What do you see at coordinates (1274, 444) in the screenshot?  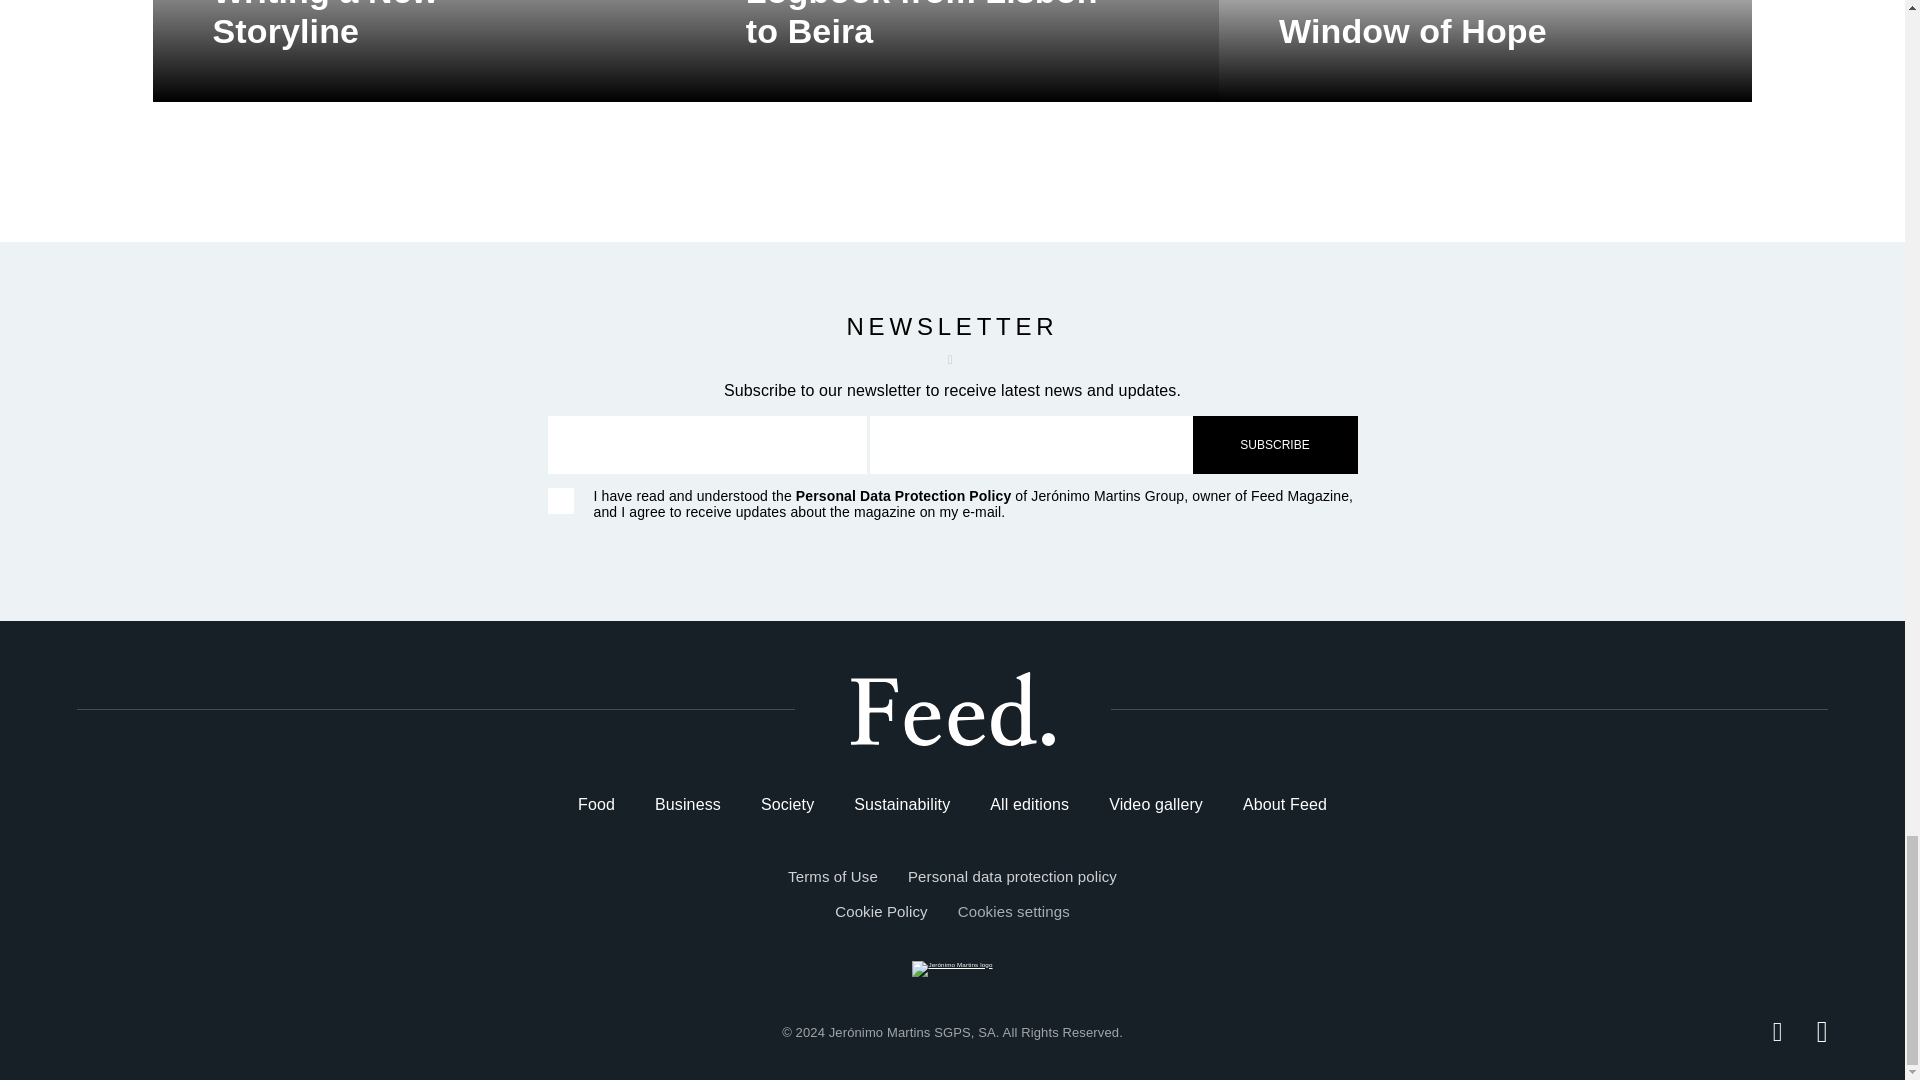 I see `Subscribe` at bounding box center [1274, 444].